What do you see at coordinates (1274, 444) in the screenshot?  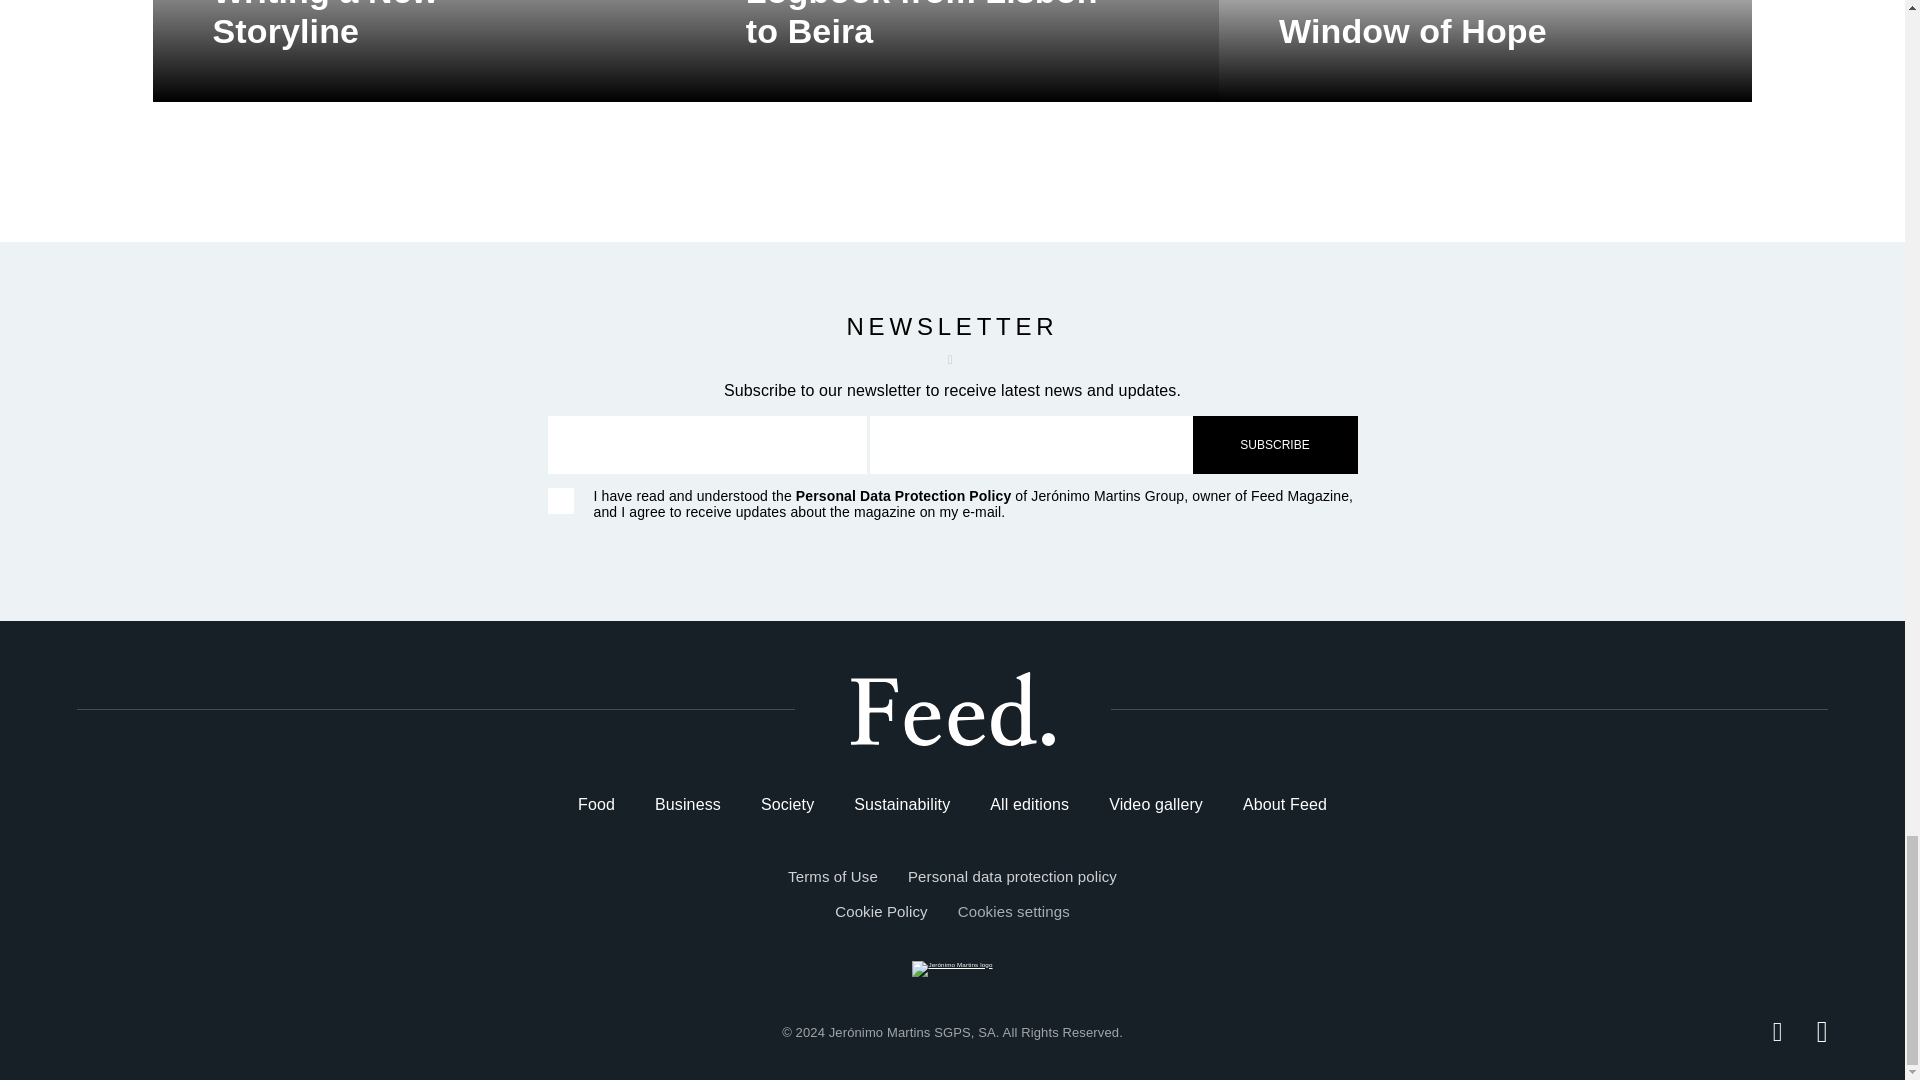 I see `Subscribe` at bounding box center [1274, 444].